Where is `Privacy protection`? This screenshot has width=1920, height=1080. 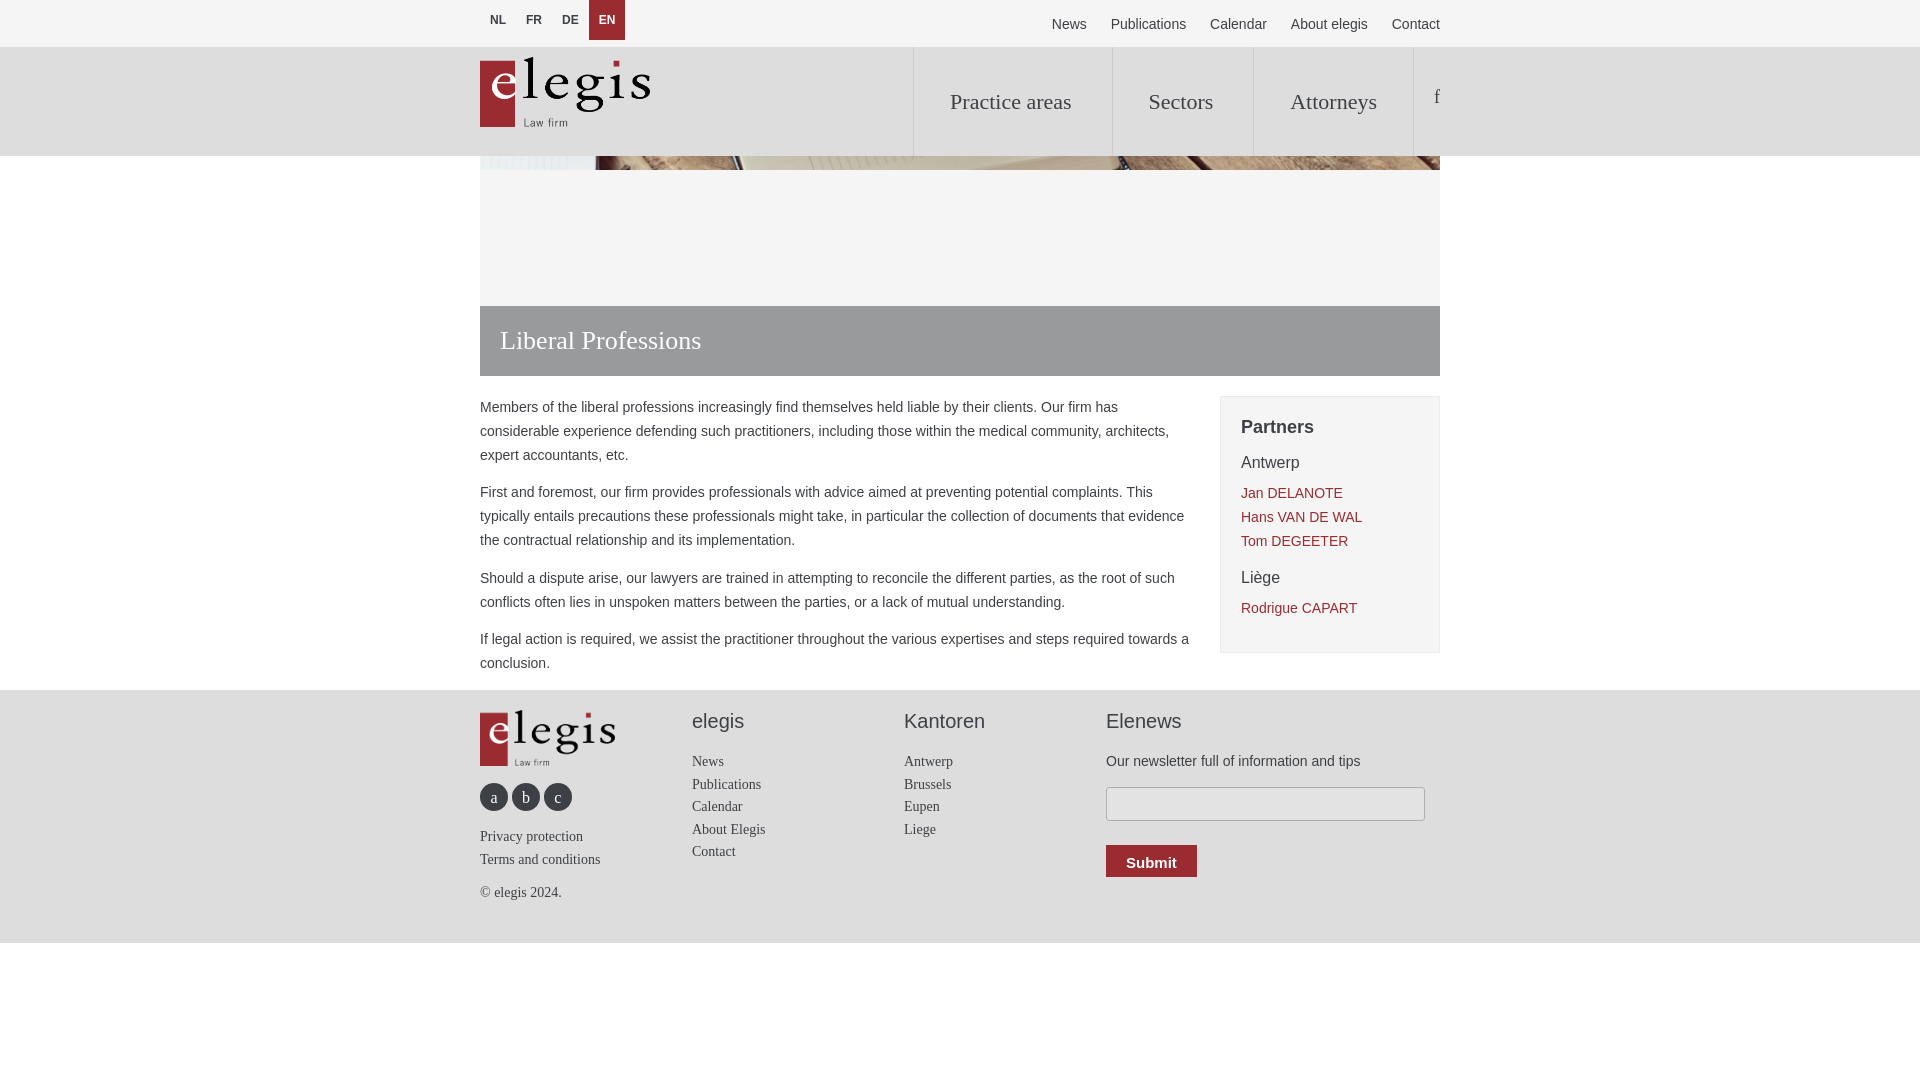
Privacy protection is located at coordinates (532, 836).